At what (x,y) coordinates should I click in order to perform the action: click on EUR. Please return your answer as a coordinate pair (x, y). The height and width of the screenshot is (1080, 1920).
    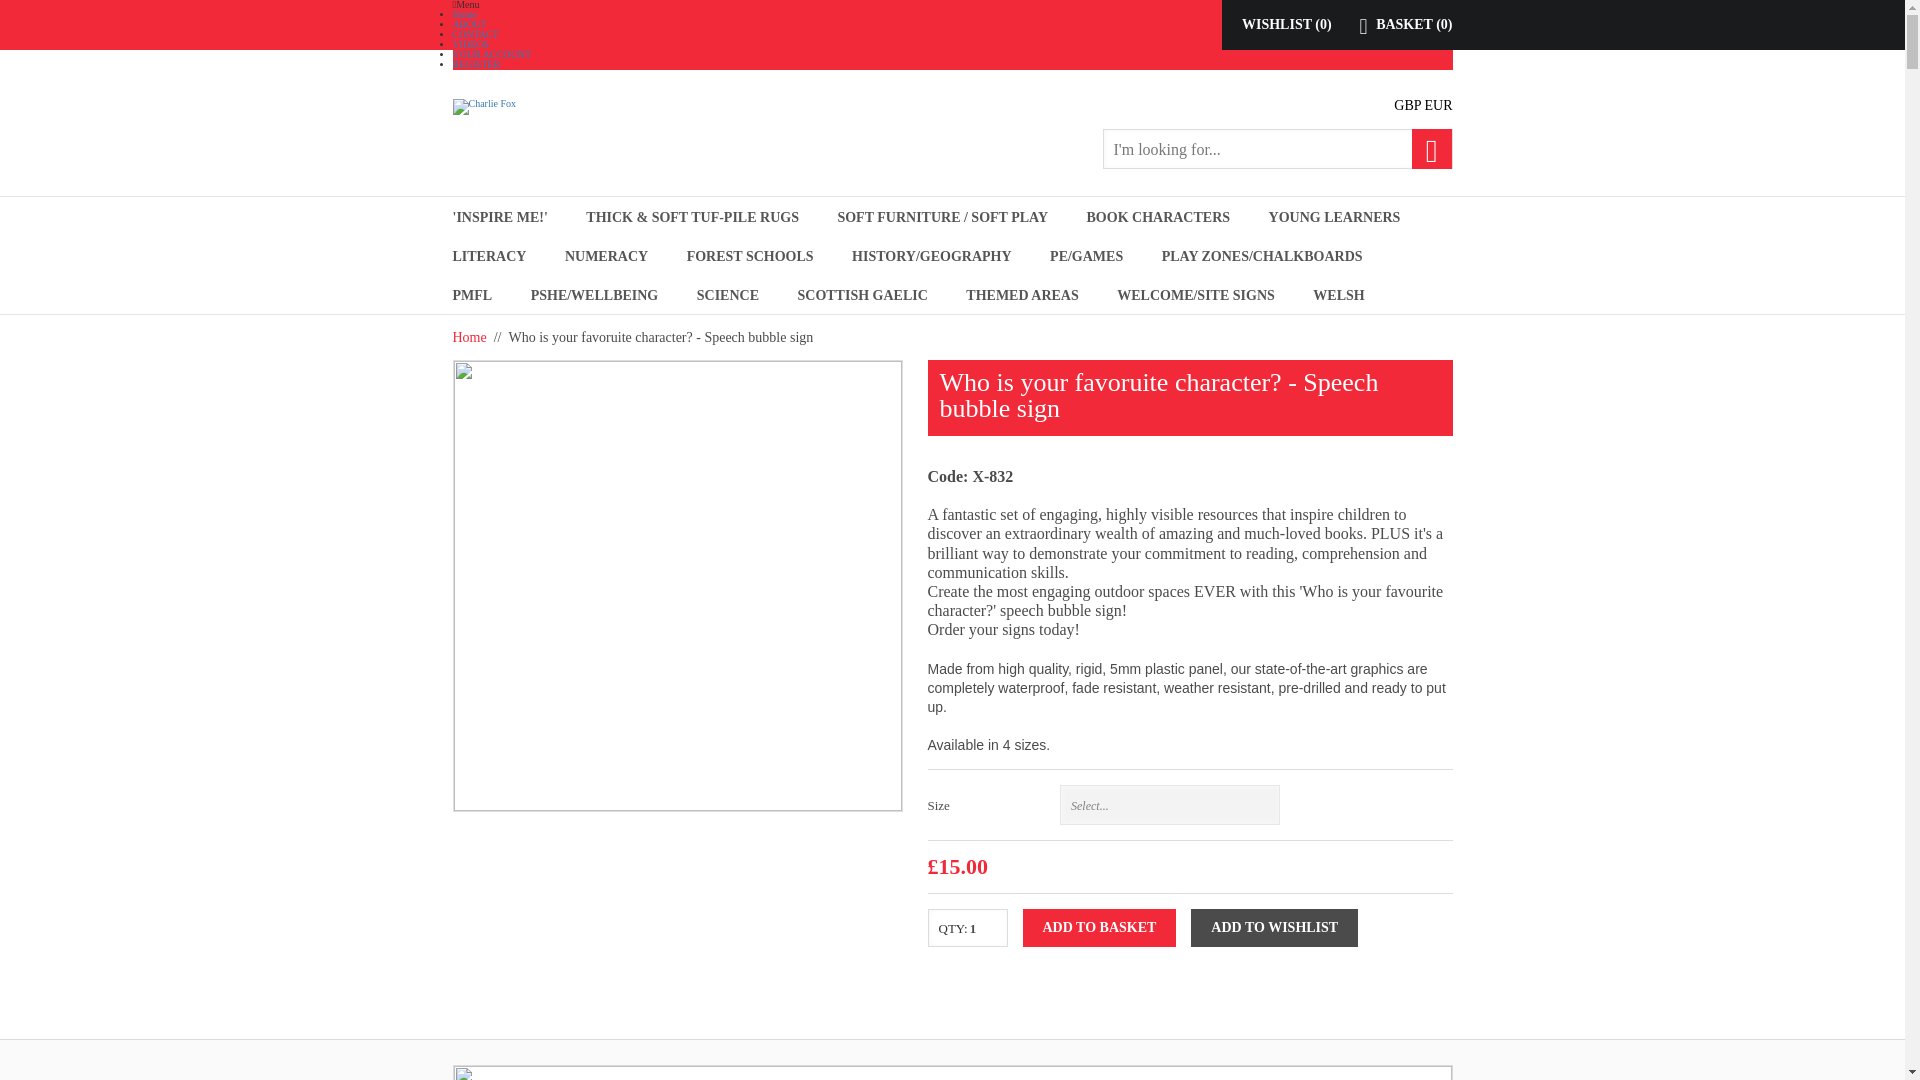
    Looking at the image, I should click on (1438, 106).